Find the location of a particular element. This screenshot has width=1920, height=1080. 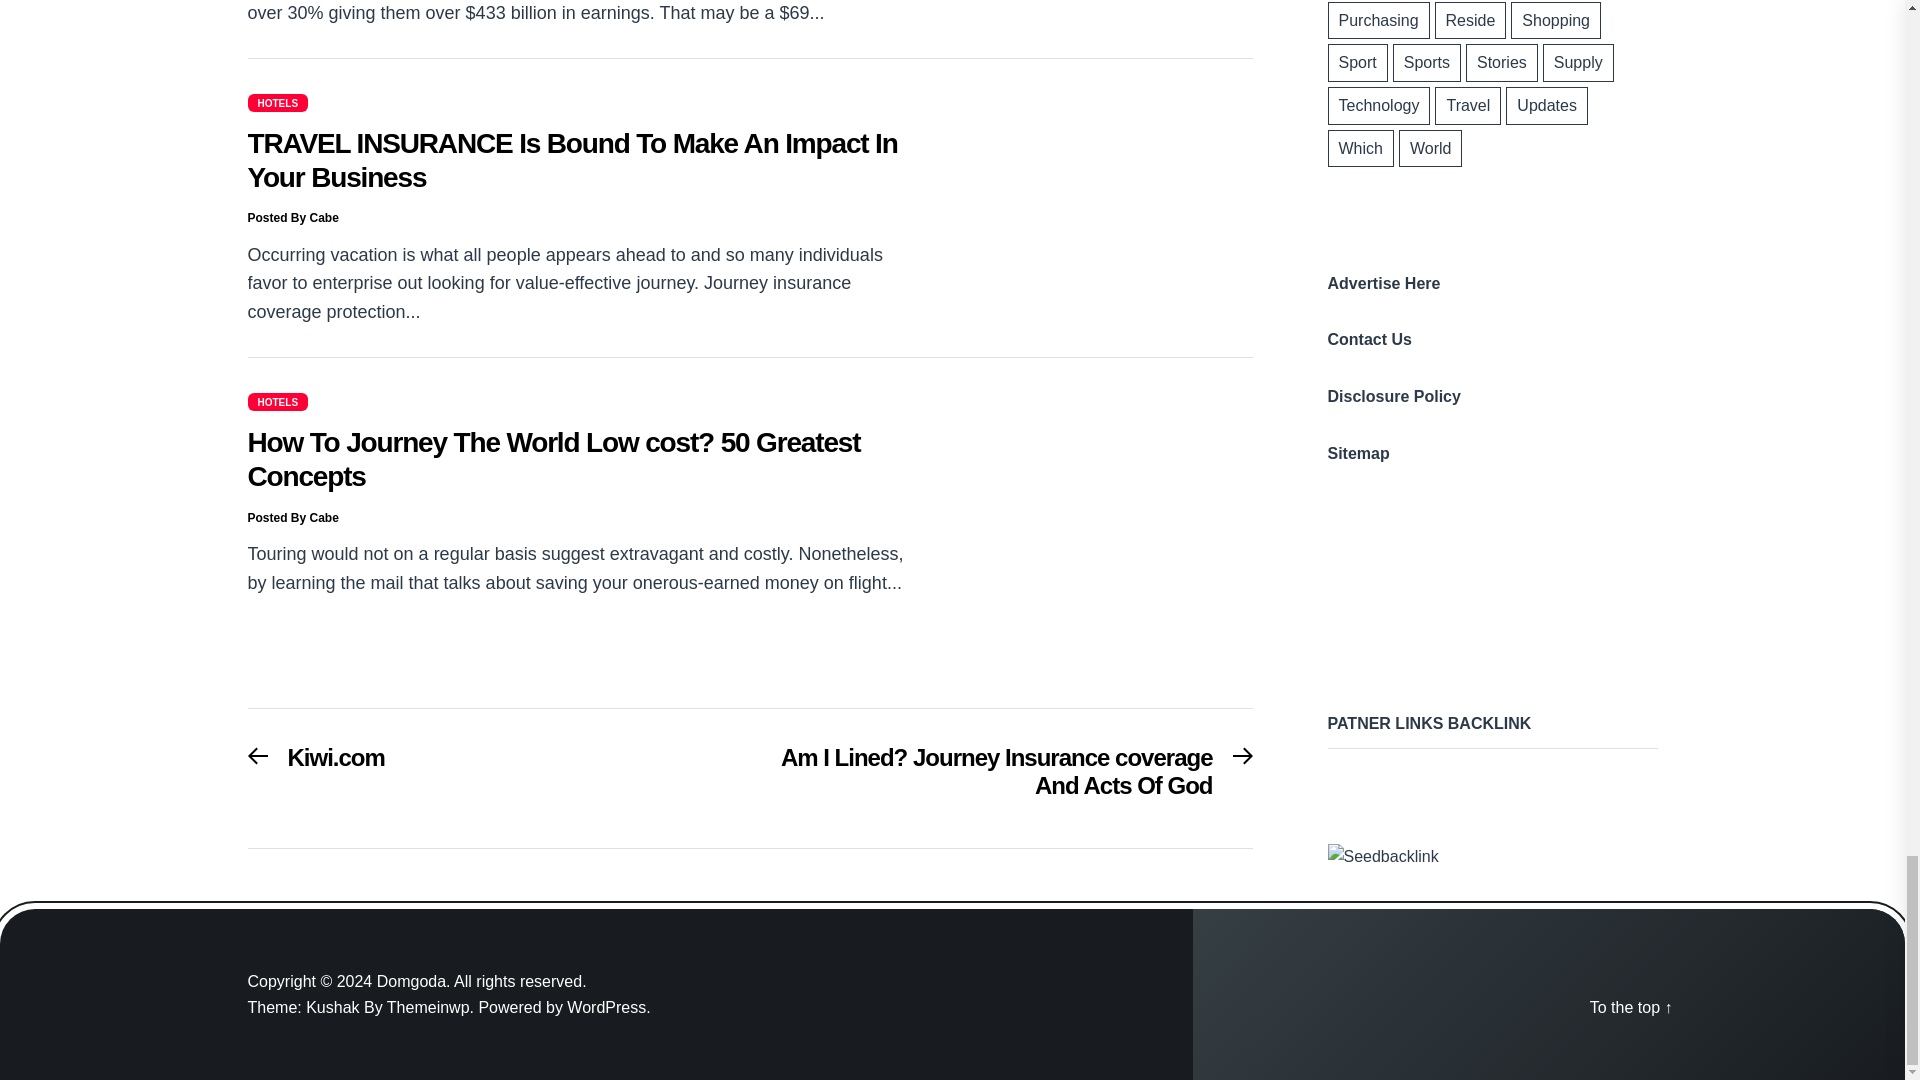

TRAVEL INSURANCE Is Bound To Make An Impact In Your Business is located at coordinates (316, 764).